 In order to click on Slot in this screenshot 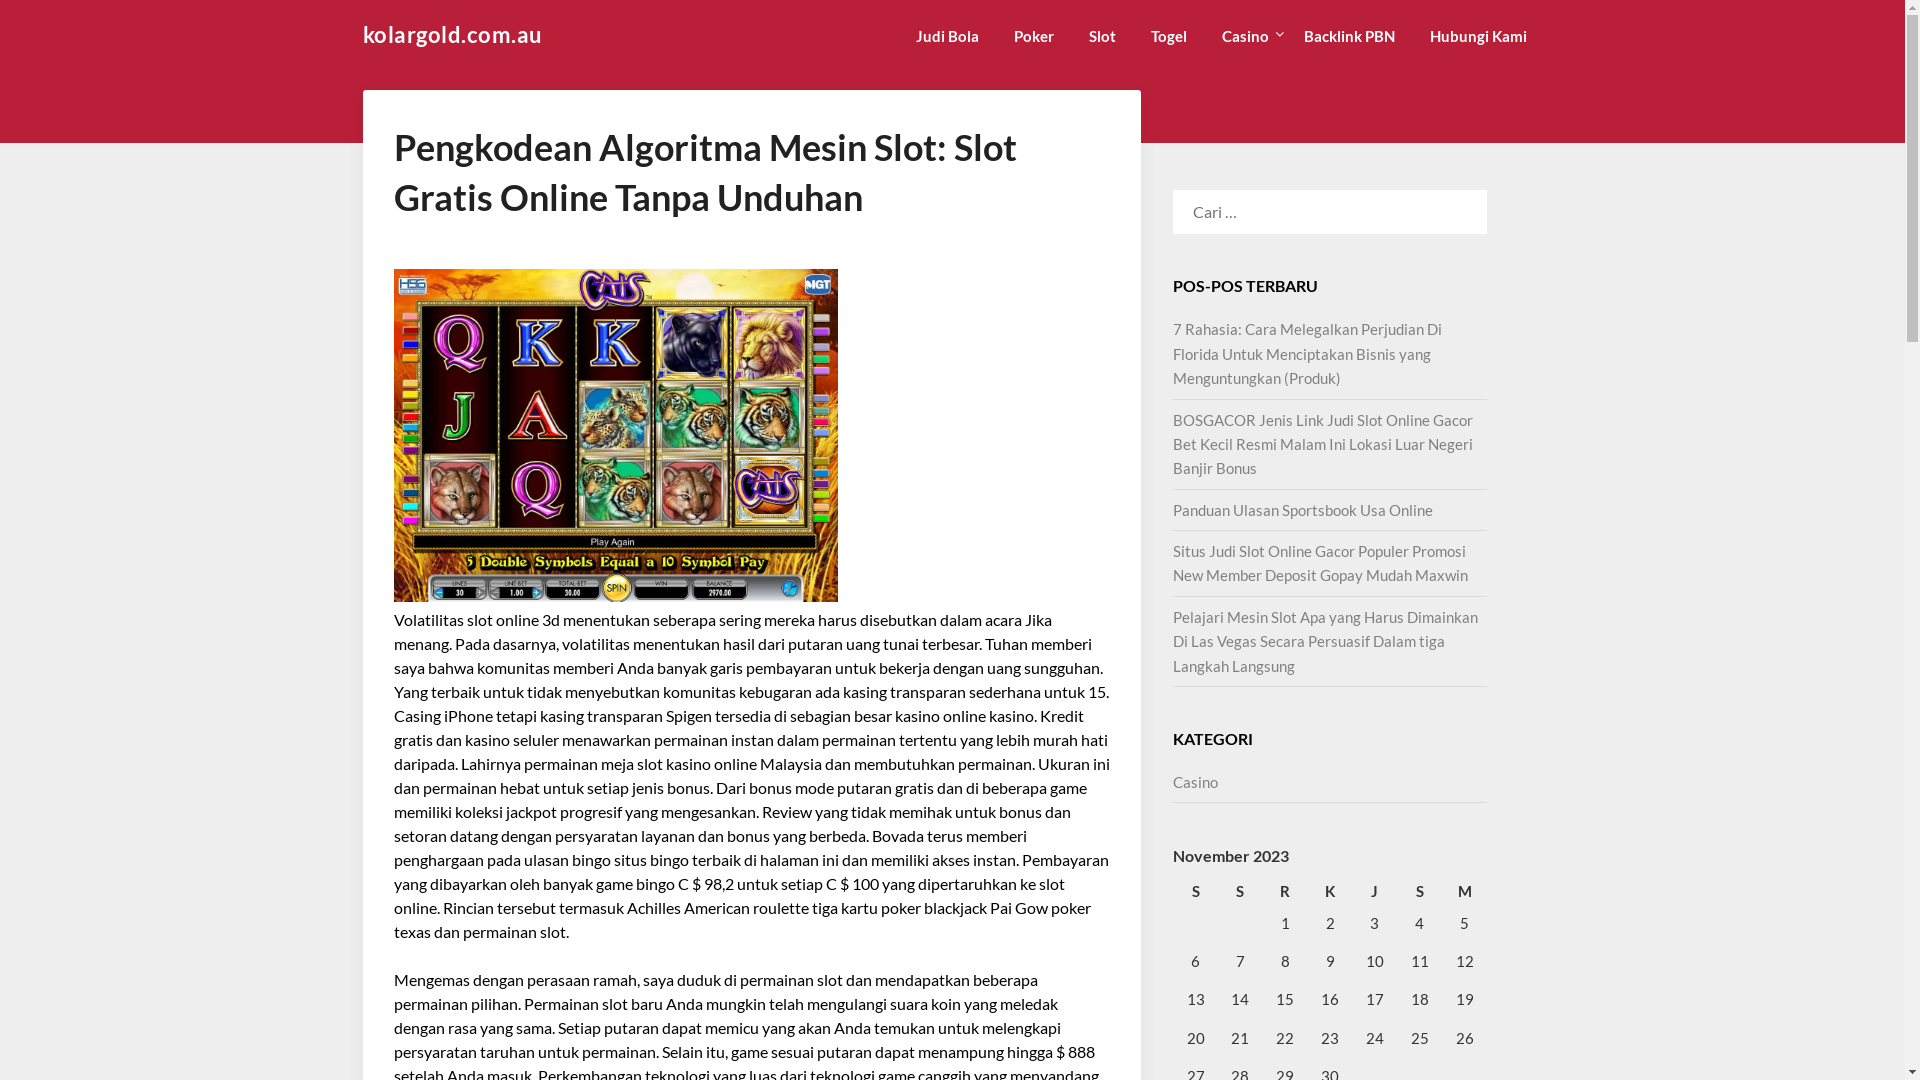, I will do `click(1102, 36)`.